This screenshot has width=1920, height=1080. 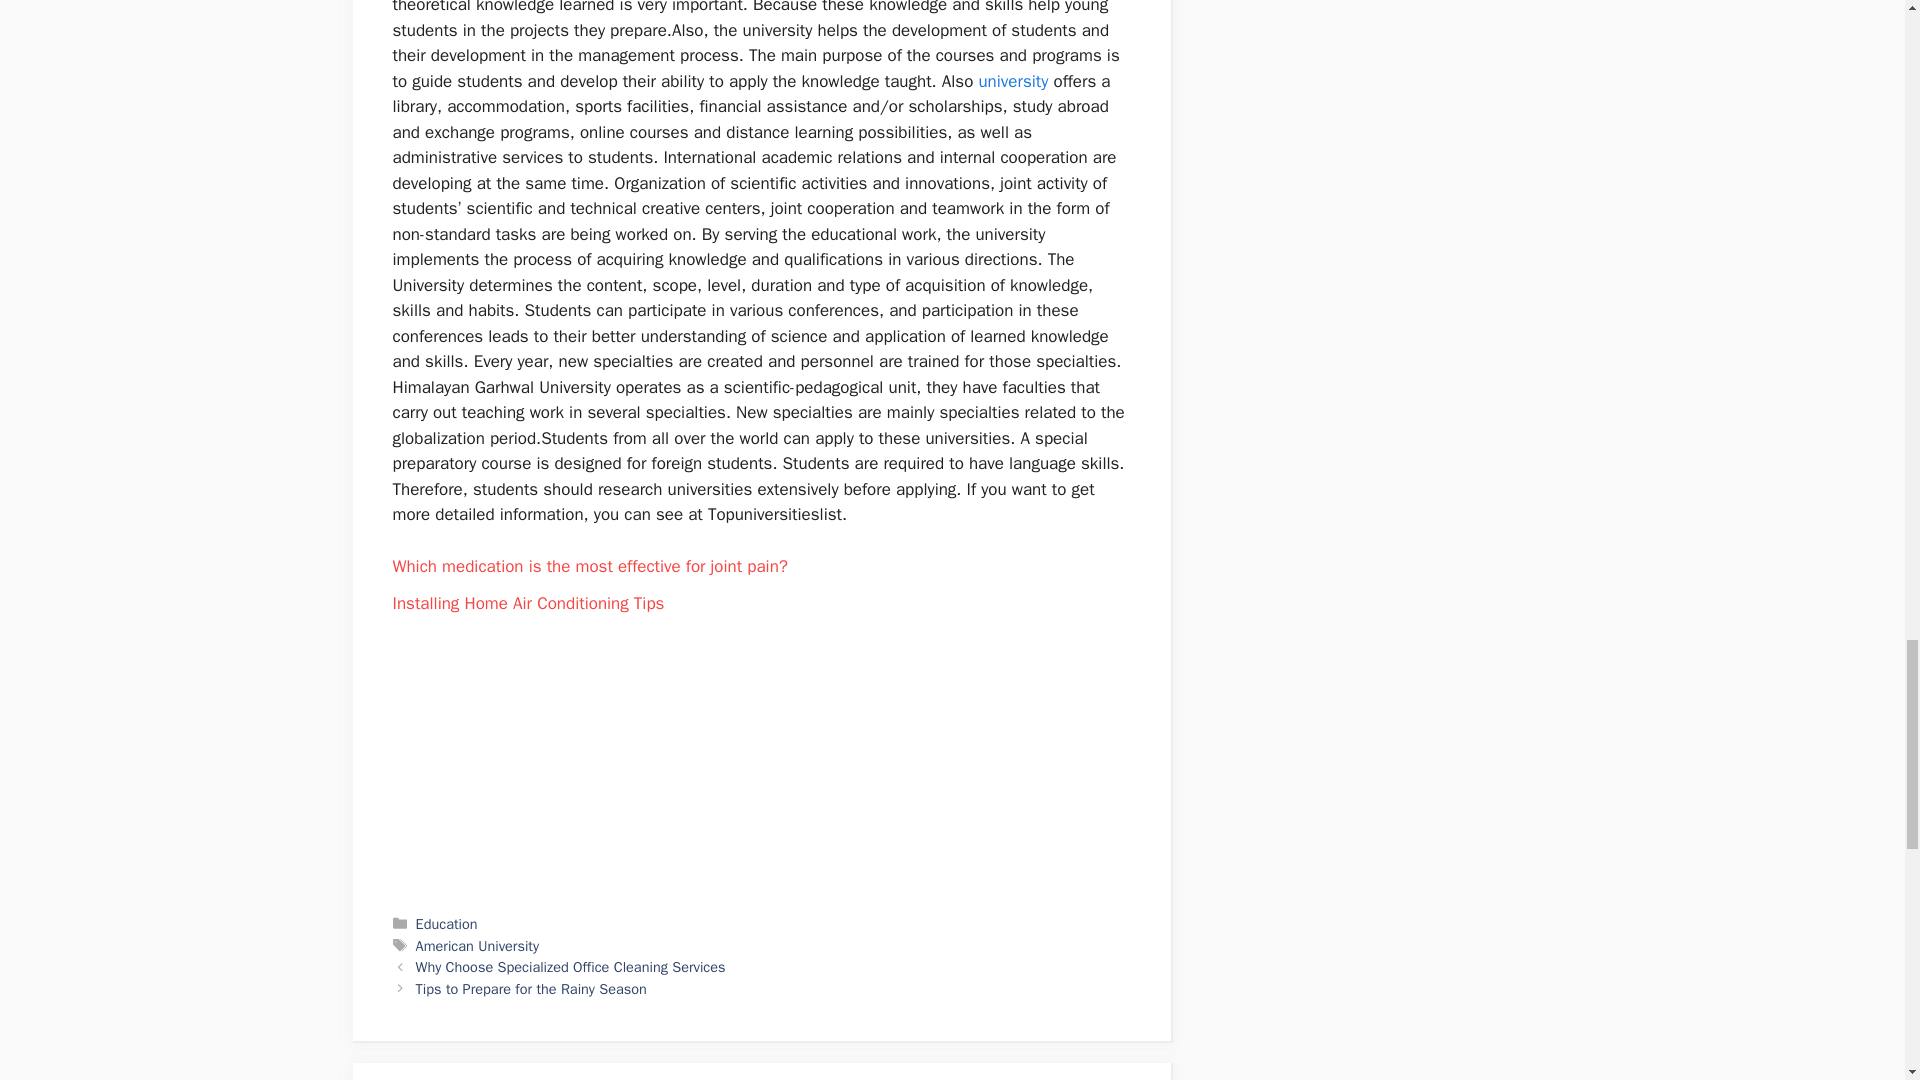 I want to click on Tips to Prepare for the Rainy Season, so click(x=532, y=988).